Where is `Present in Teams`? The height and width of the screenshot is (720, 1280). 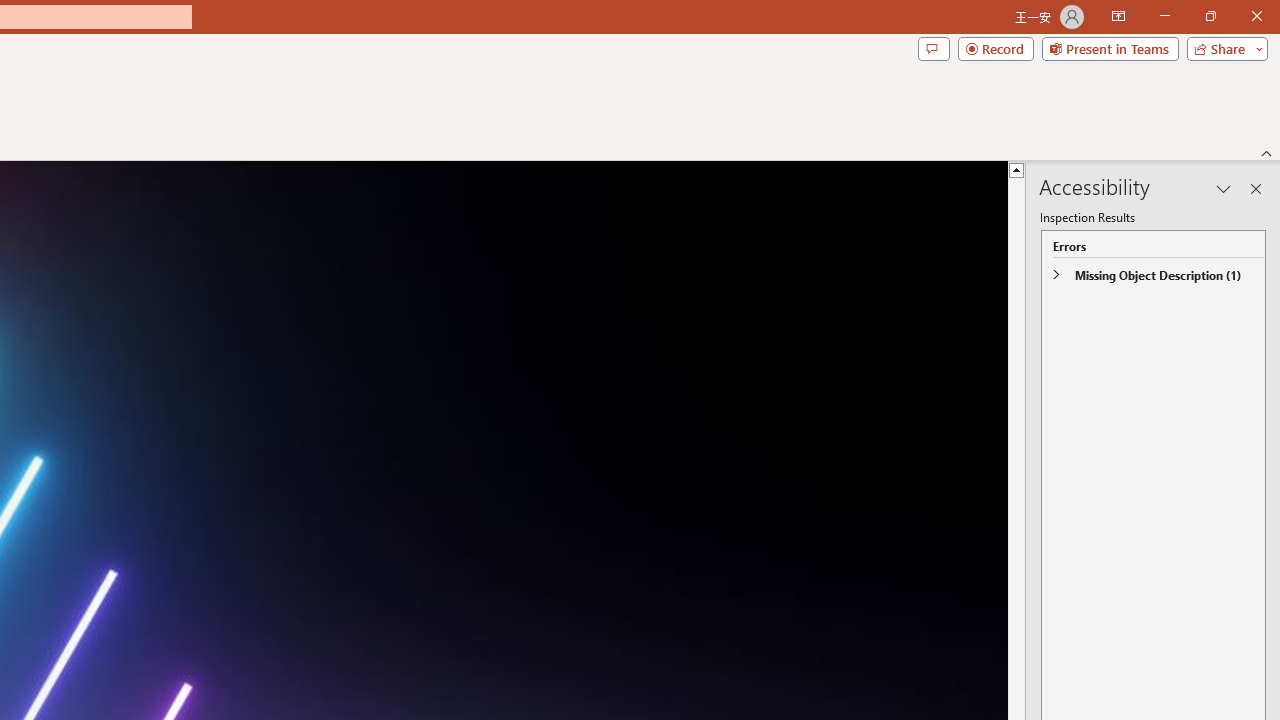
Present in Teams is located at coordinates (1110, 48).